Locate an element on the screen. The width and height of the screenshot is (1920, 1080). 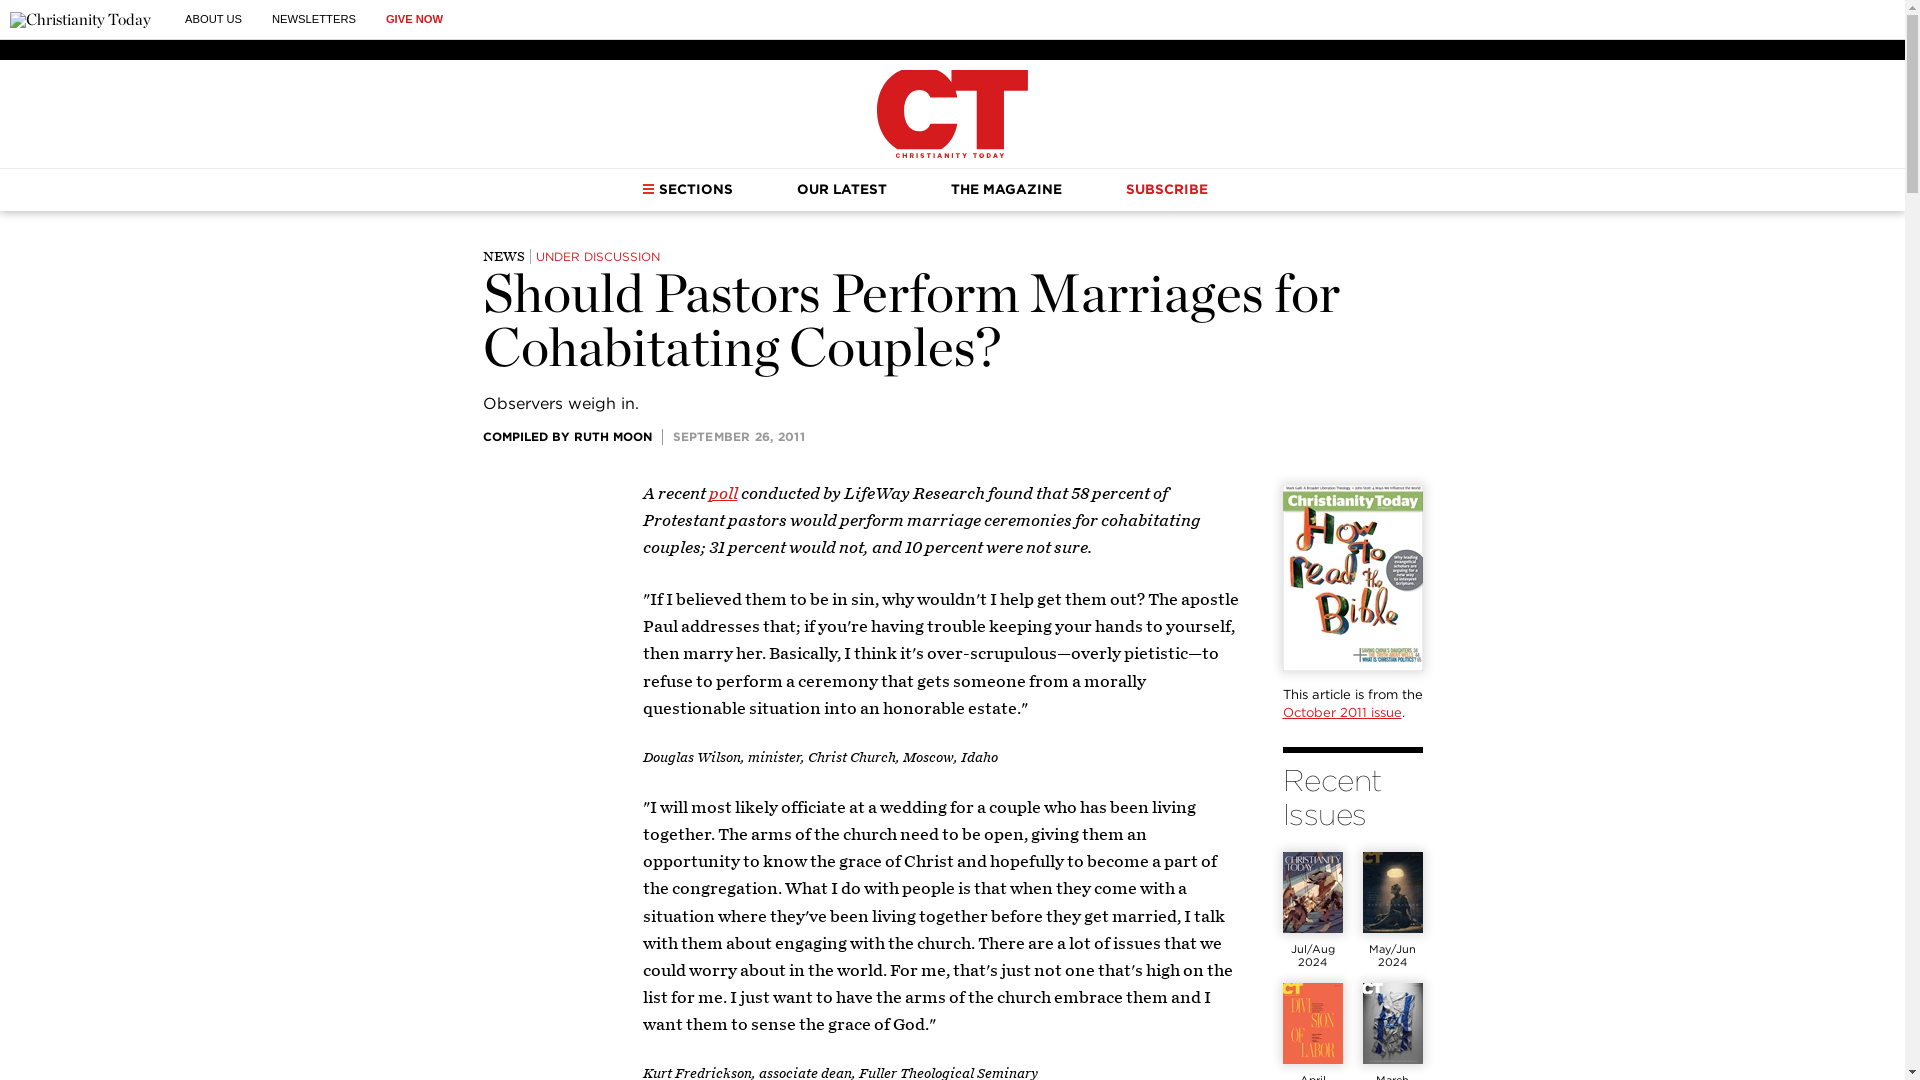
Sections Dropdown is located at coordinates (648, 188).